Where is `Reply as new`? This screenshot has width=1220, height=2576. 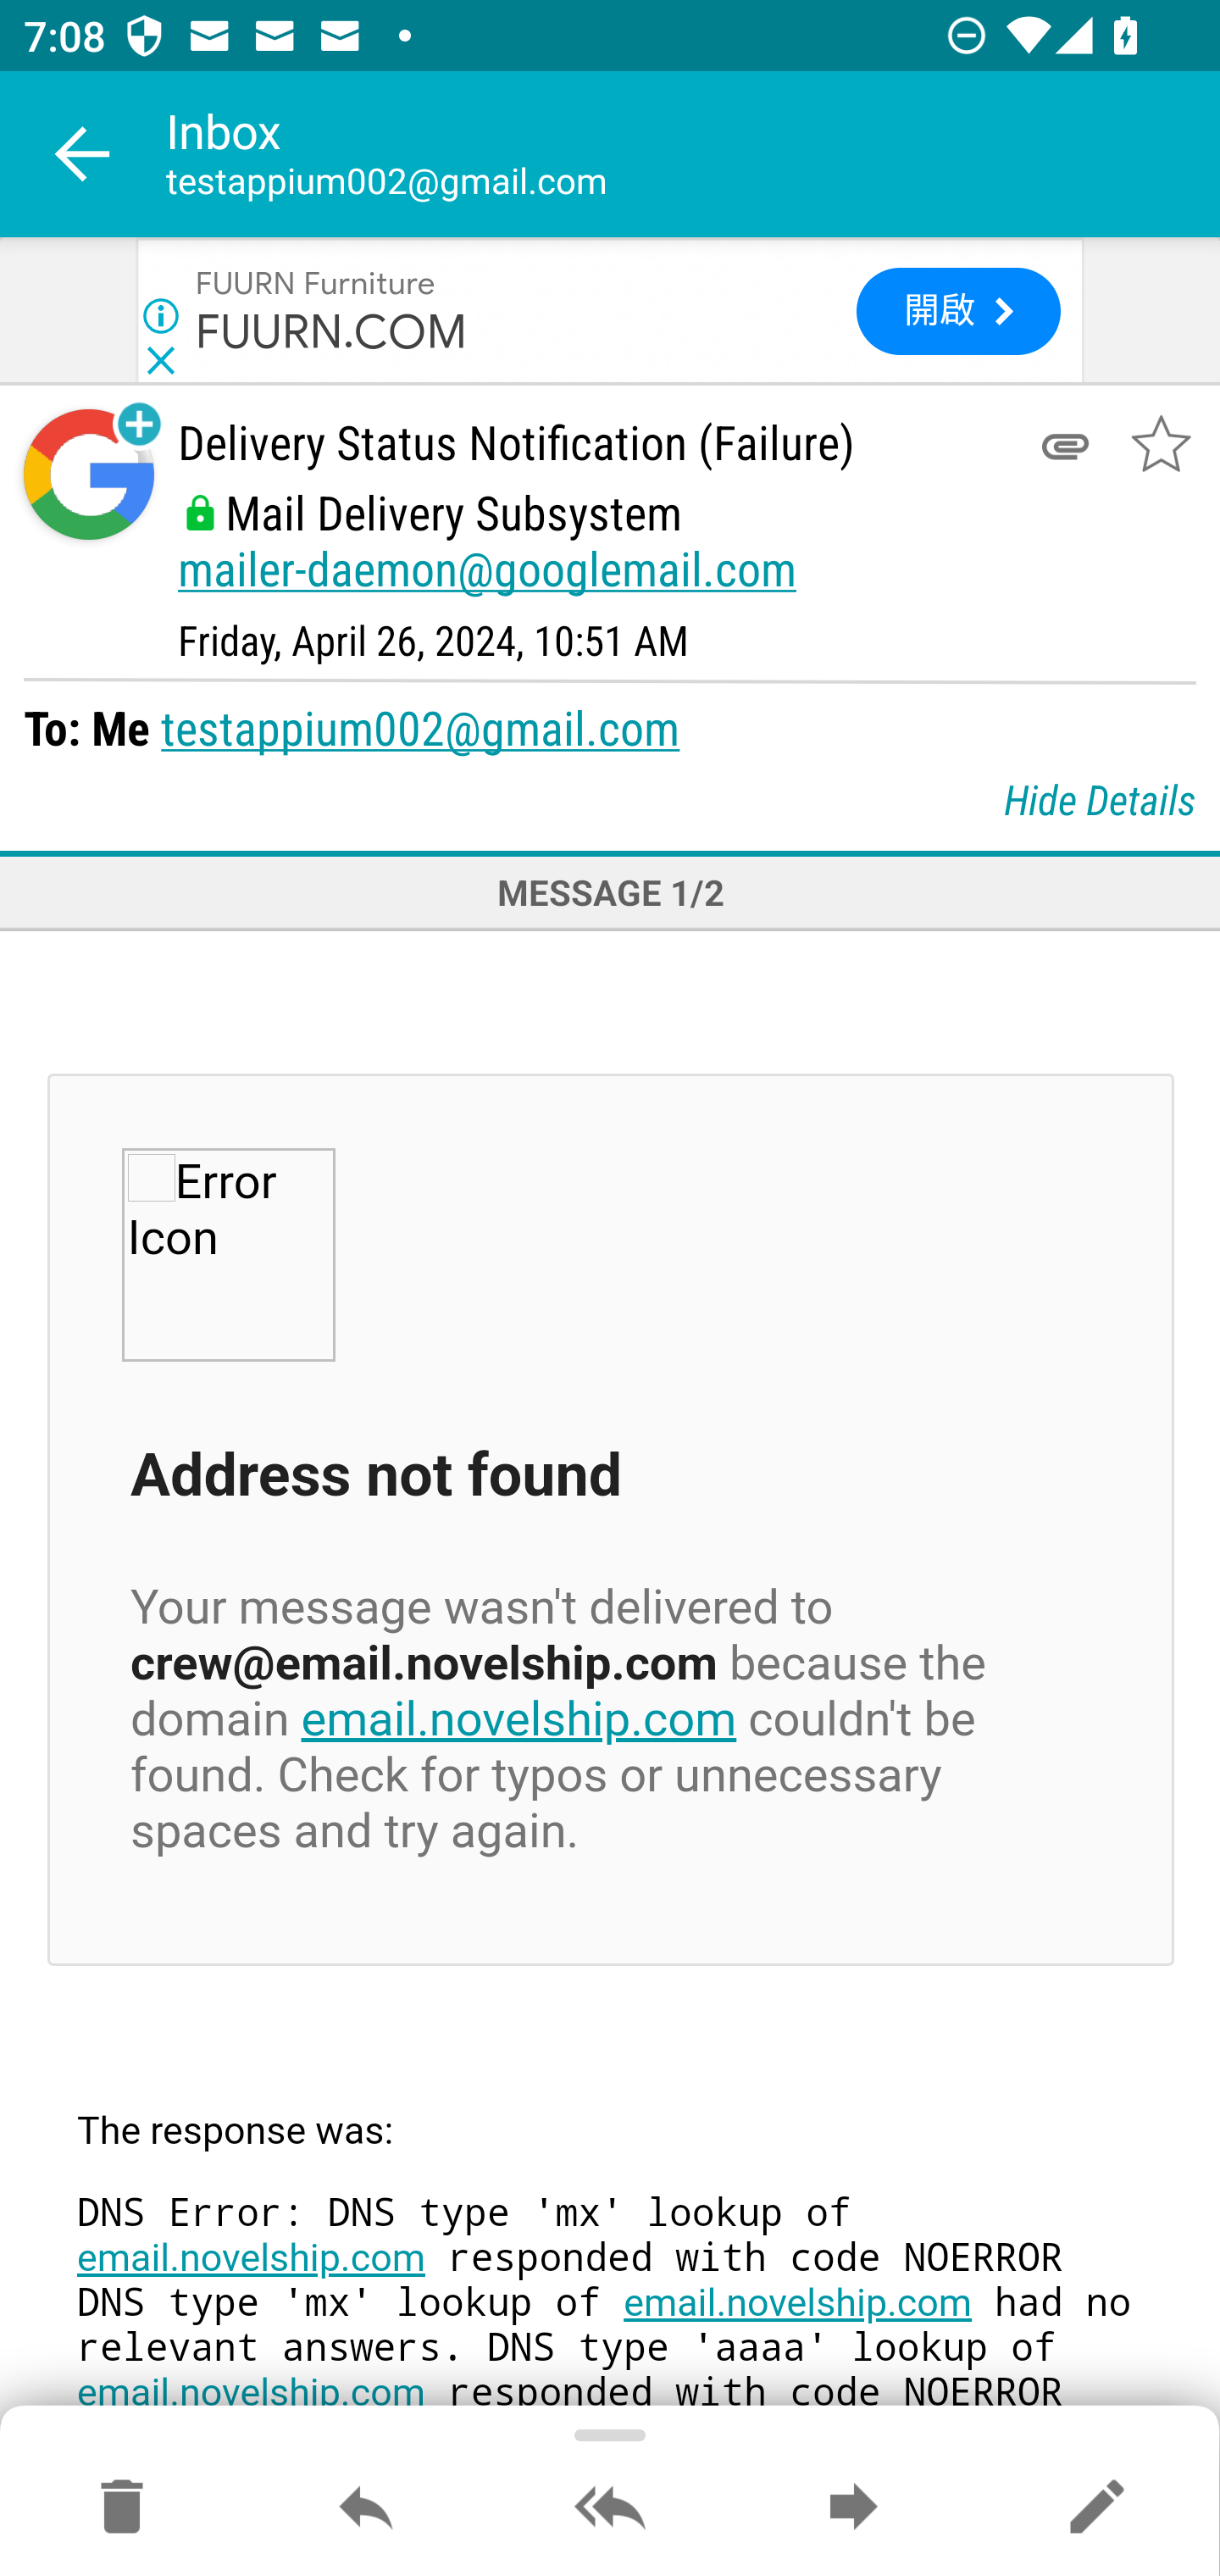 Reply as new is located at coordinates (1096, 2508).